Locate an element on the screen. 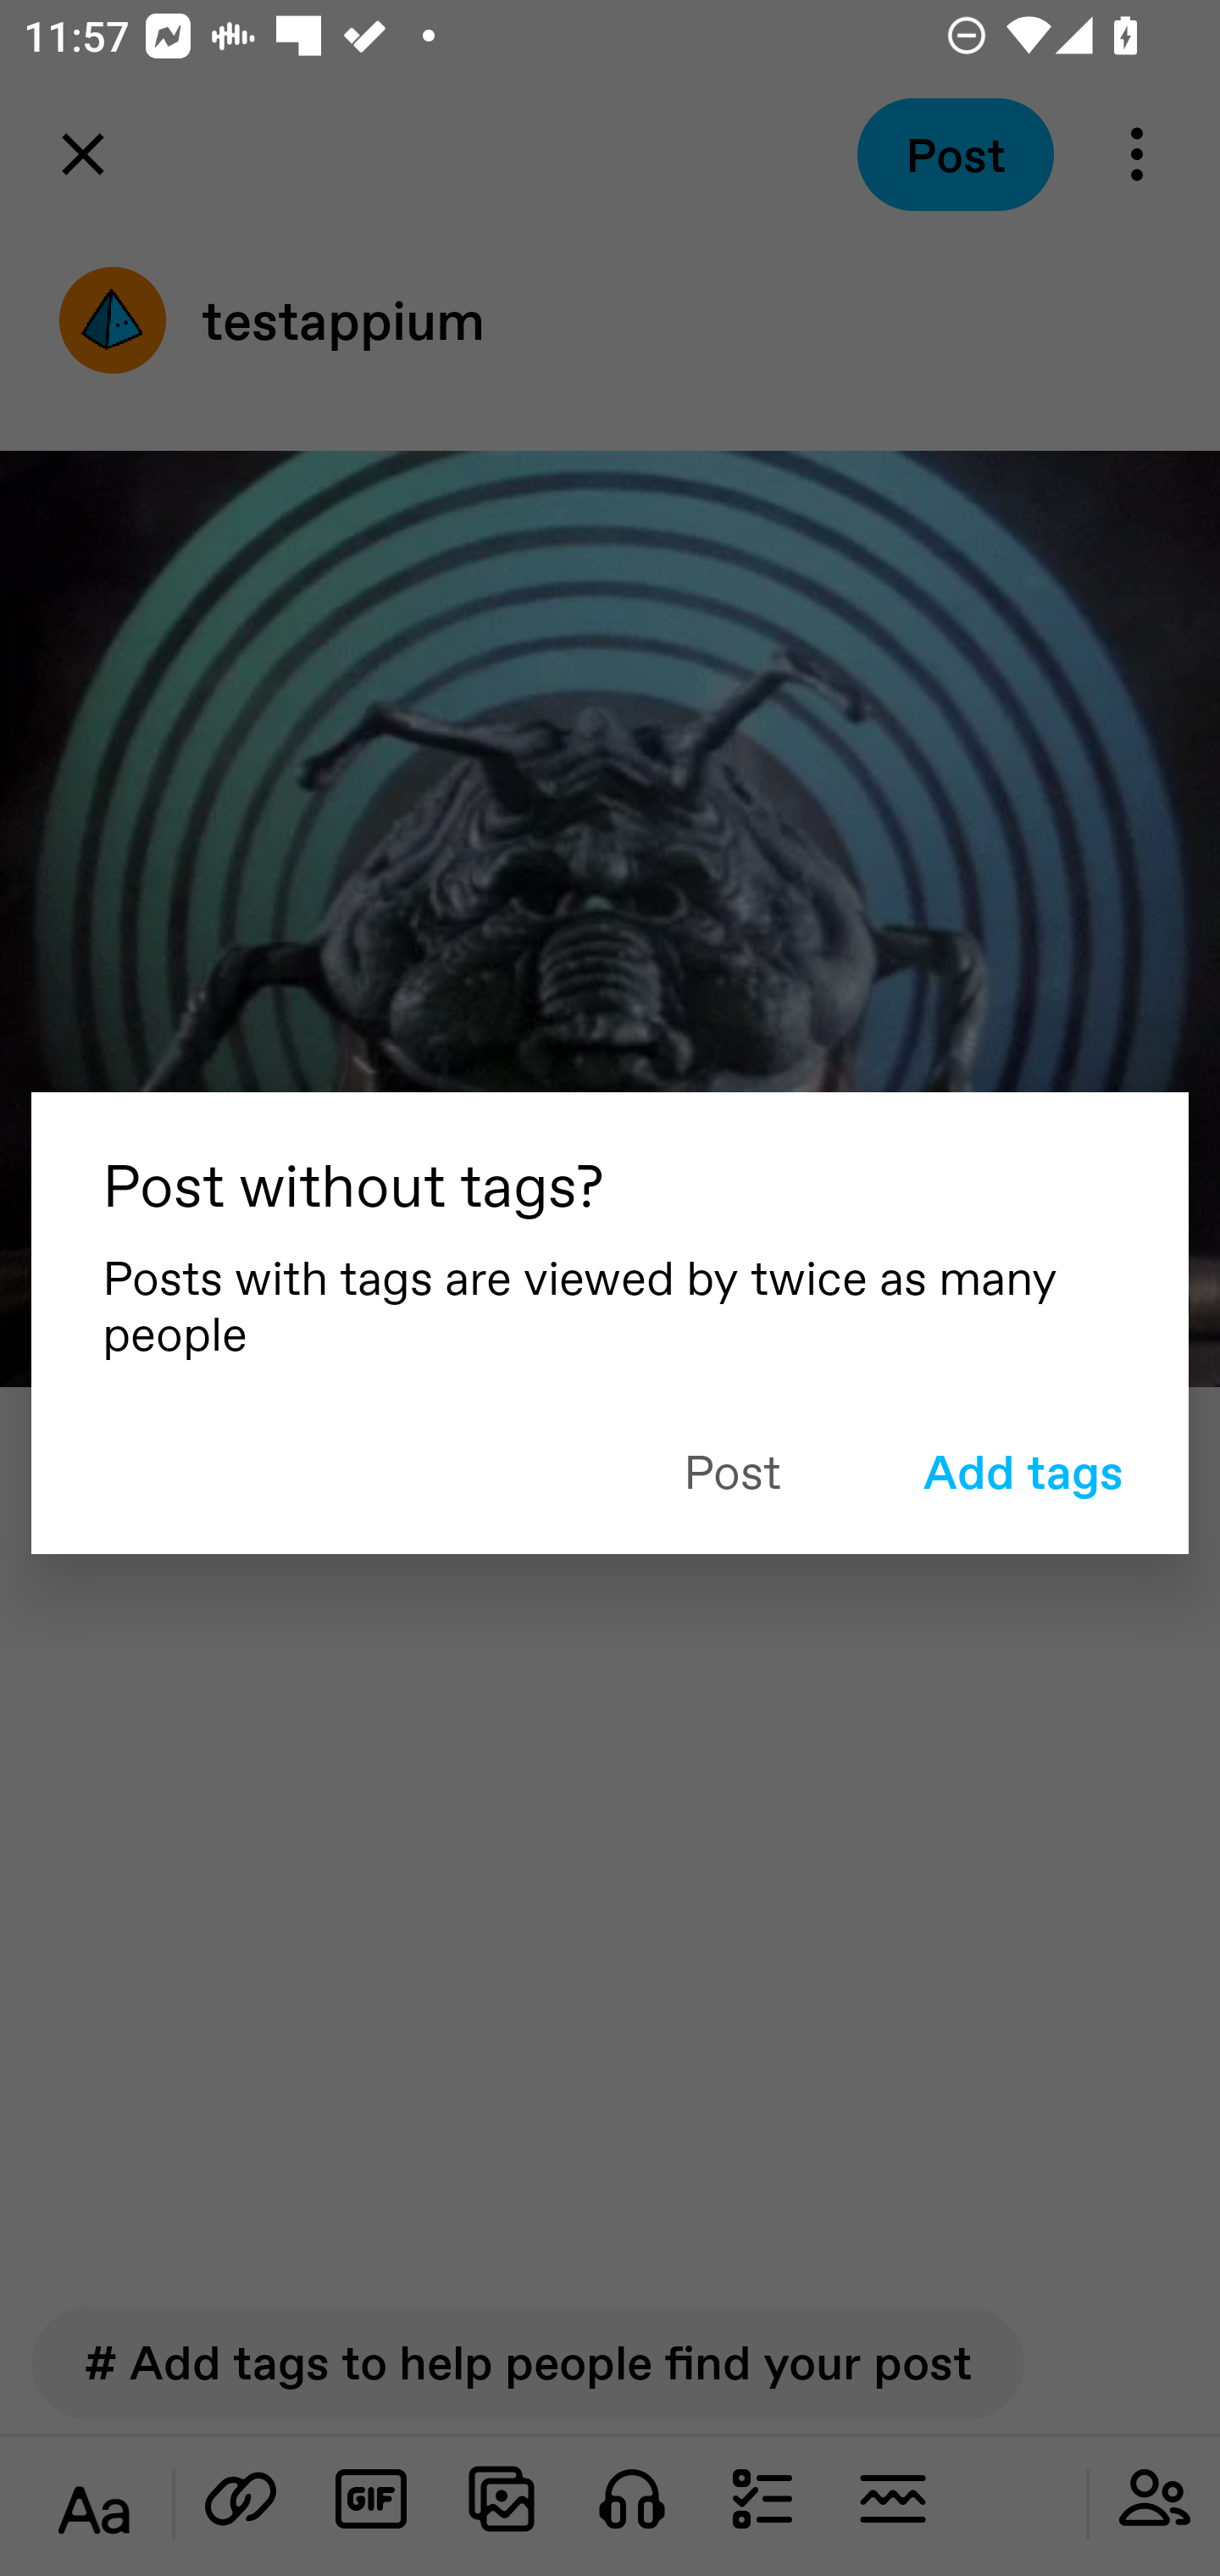  Add tags is located at coordinates (1022, 1470).